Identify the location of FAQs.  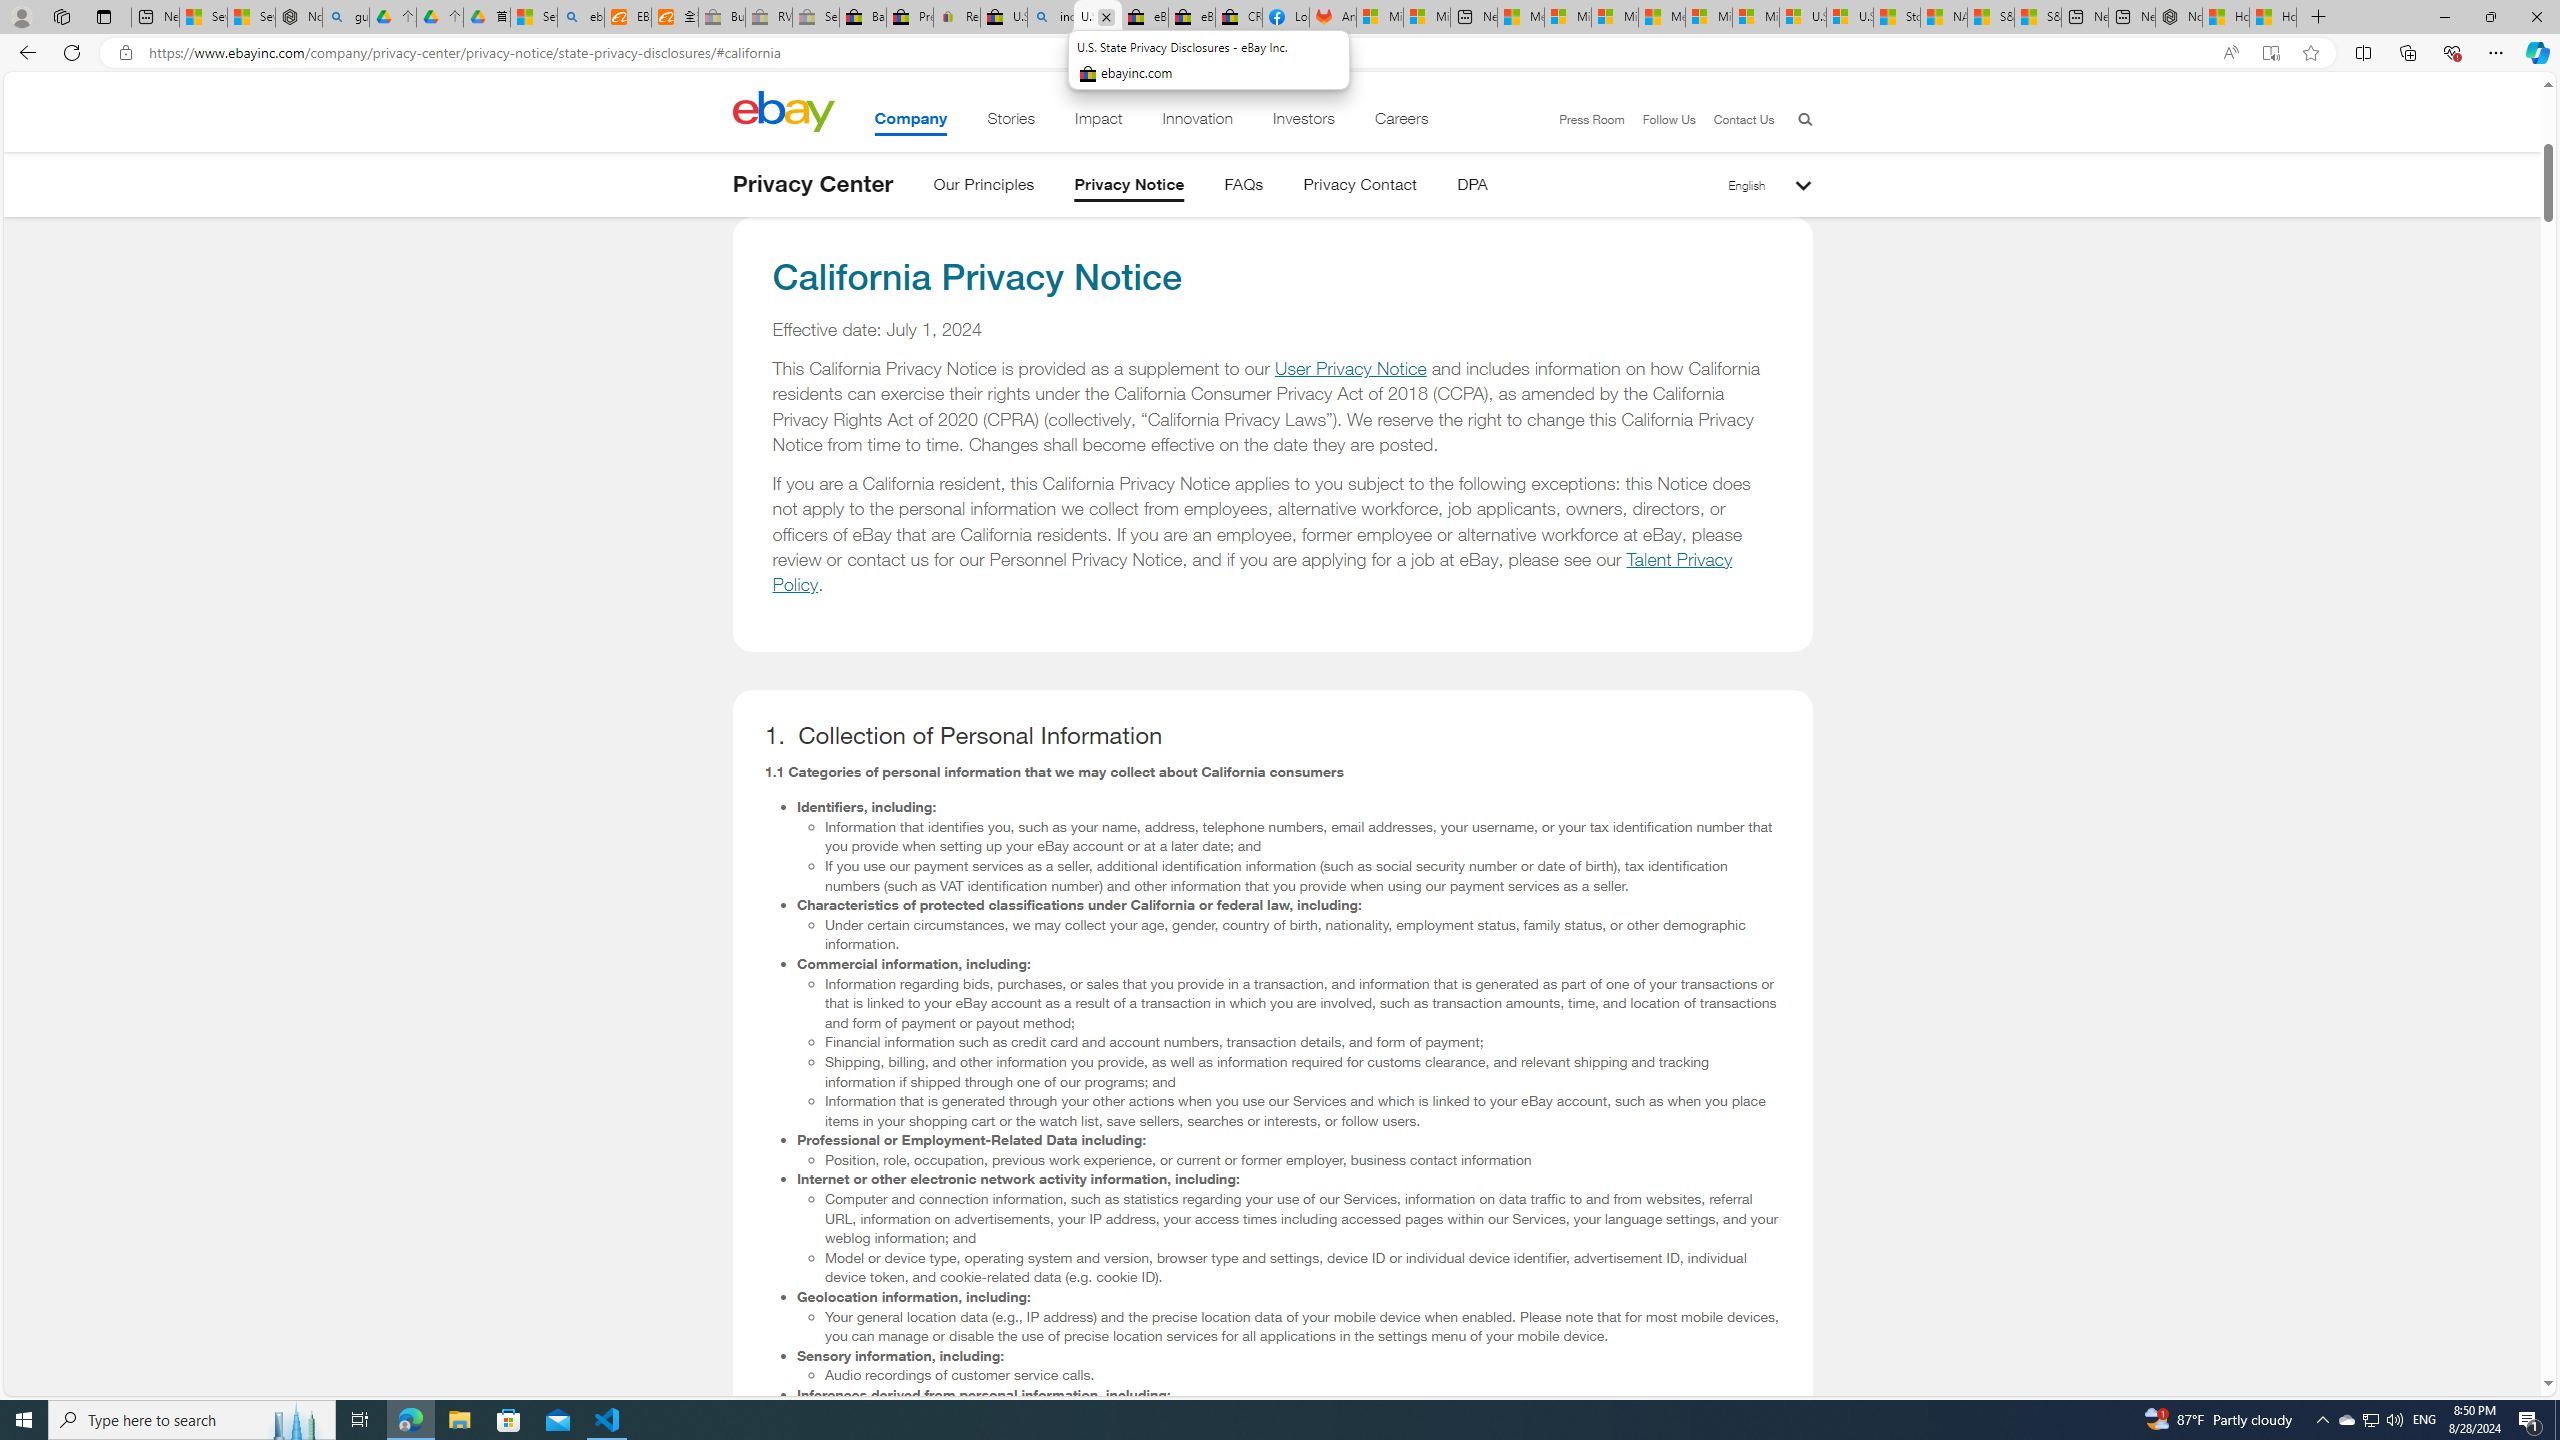
(1244, 188).